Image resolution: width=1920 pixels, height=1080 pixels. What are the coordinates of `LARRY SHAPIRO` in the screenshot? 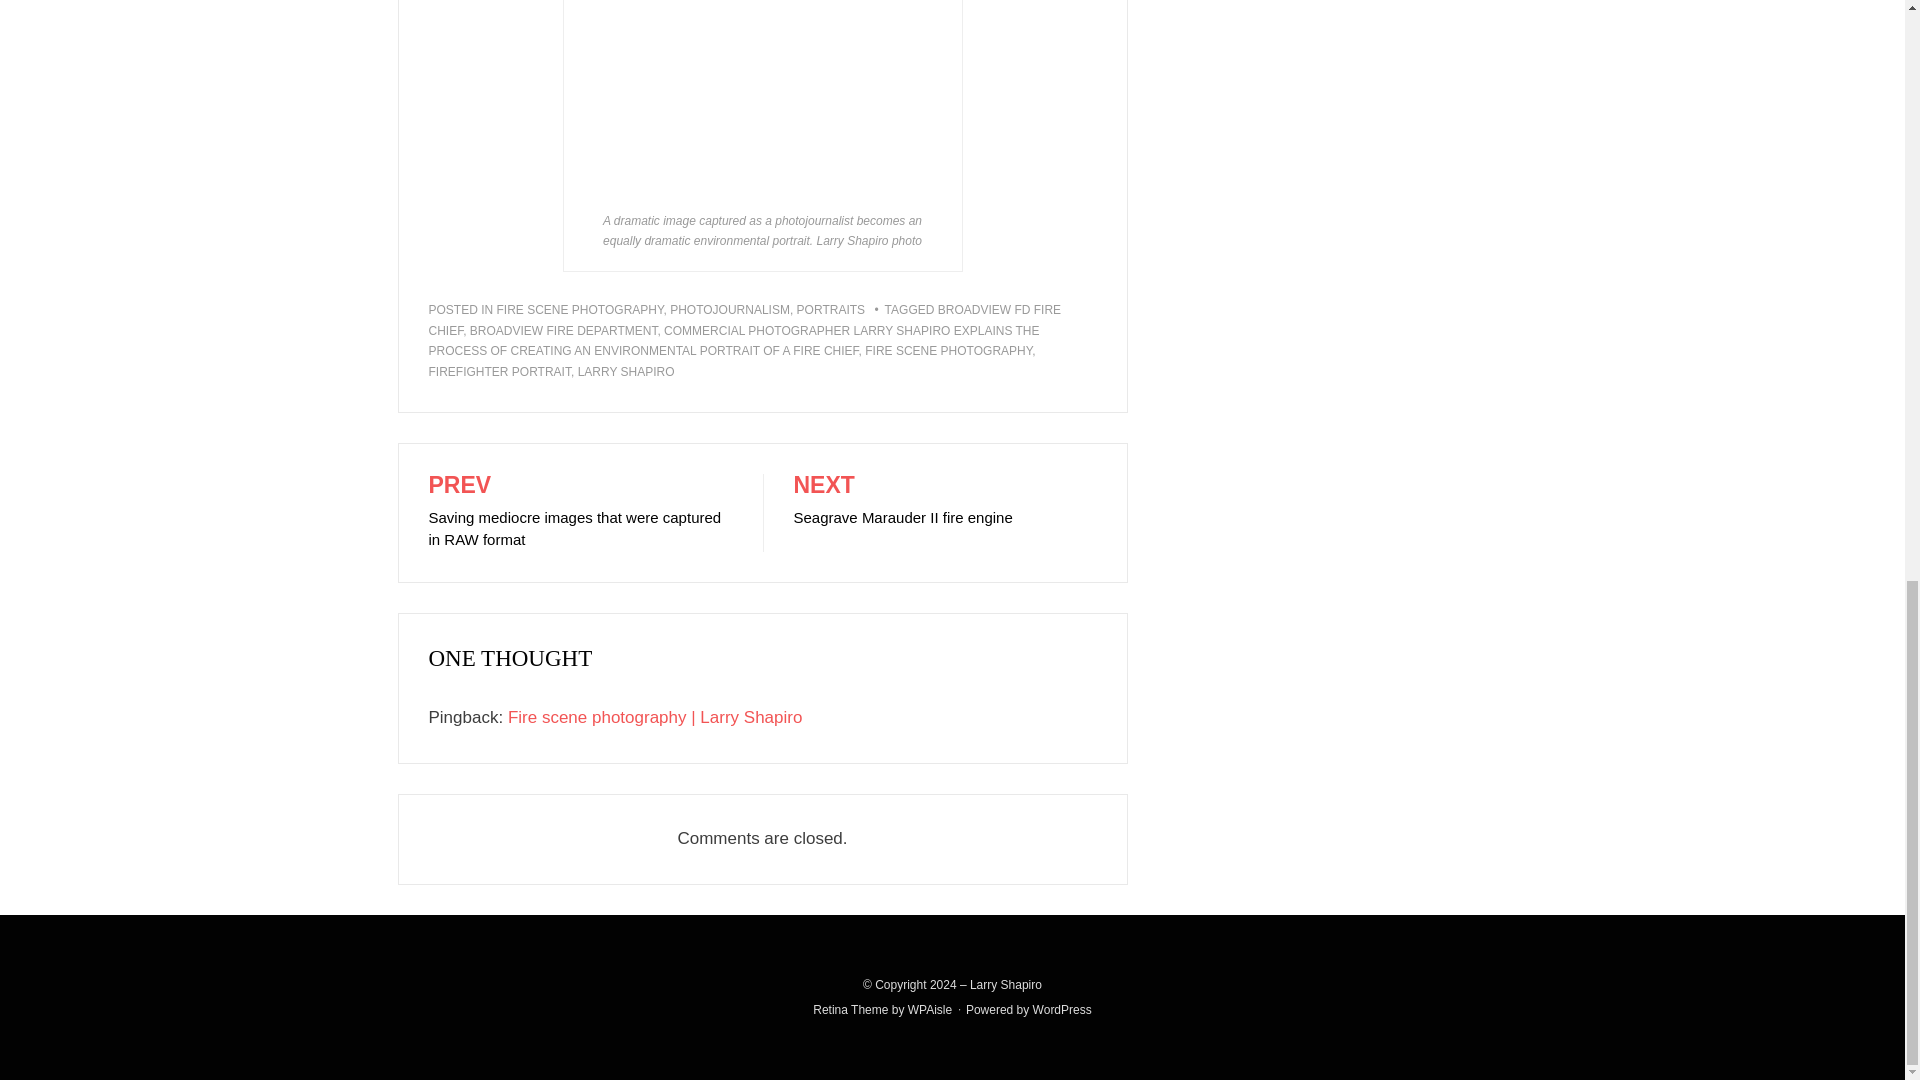 It's located at (499, 372).